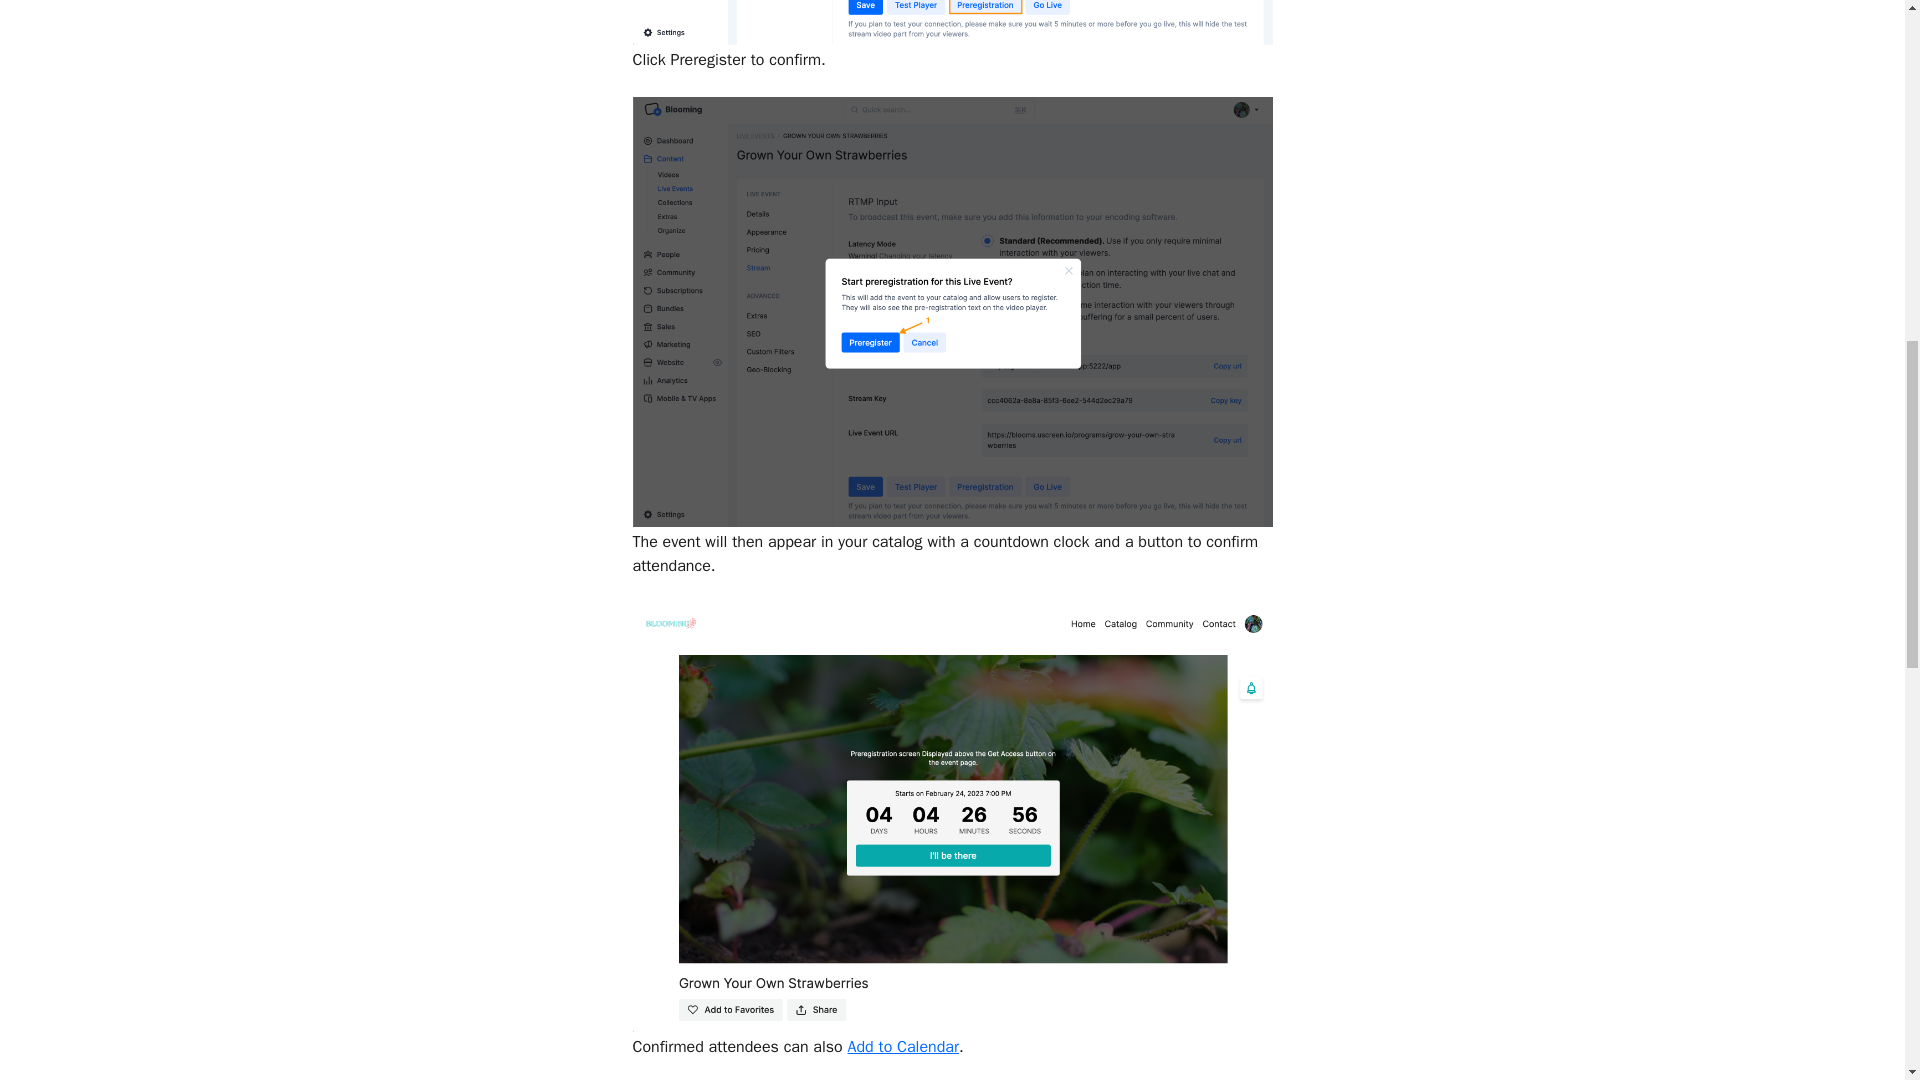  I want to click on Add to Calendar, so click(904, 1046).